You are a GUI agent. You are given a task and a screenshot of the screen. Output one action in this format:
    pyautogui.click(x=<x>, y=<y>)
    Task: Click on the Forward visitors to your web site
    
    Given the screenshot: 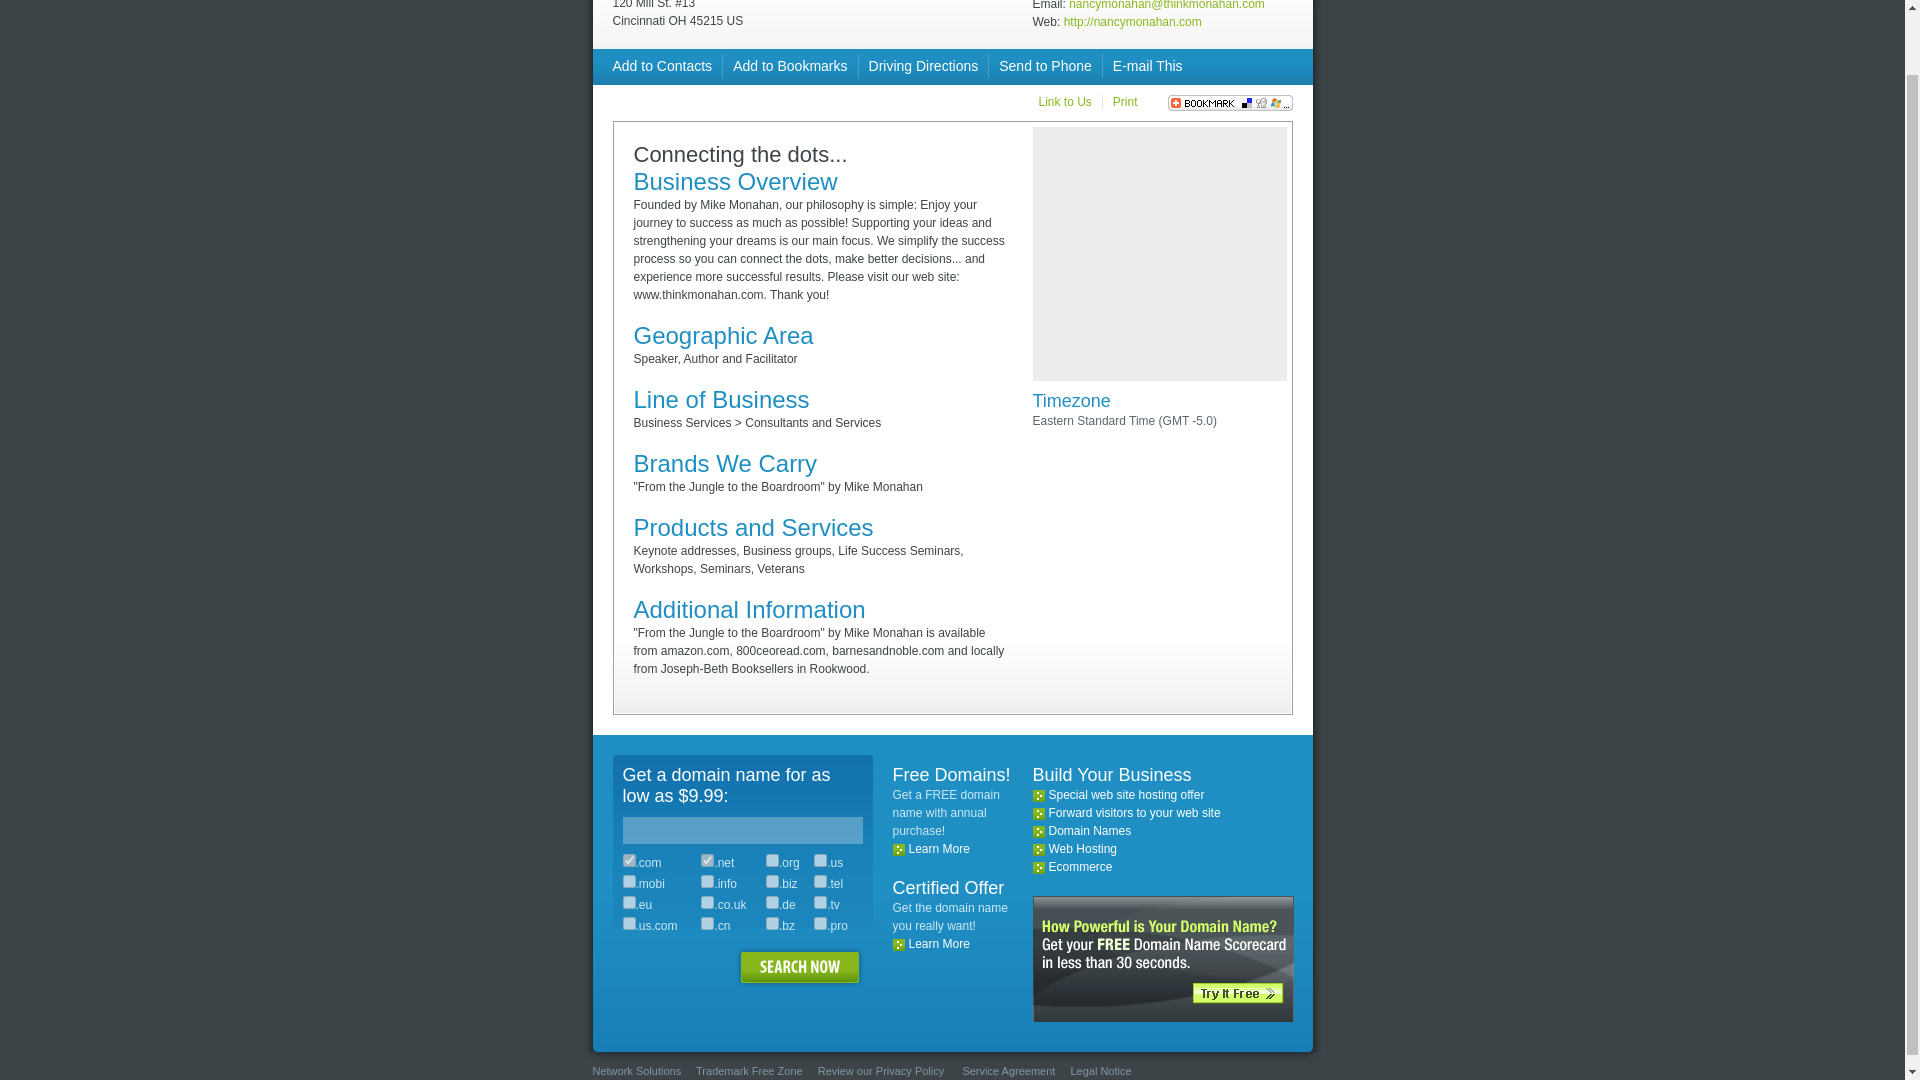 What is the action you would take?
    pyautogui.click(x=1134, y=812)
    